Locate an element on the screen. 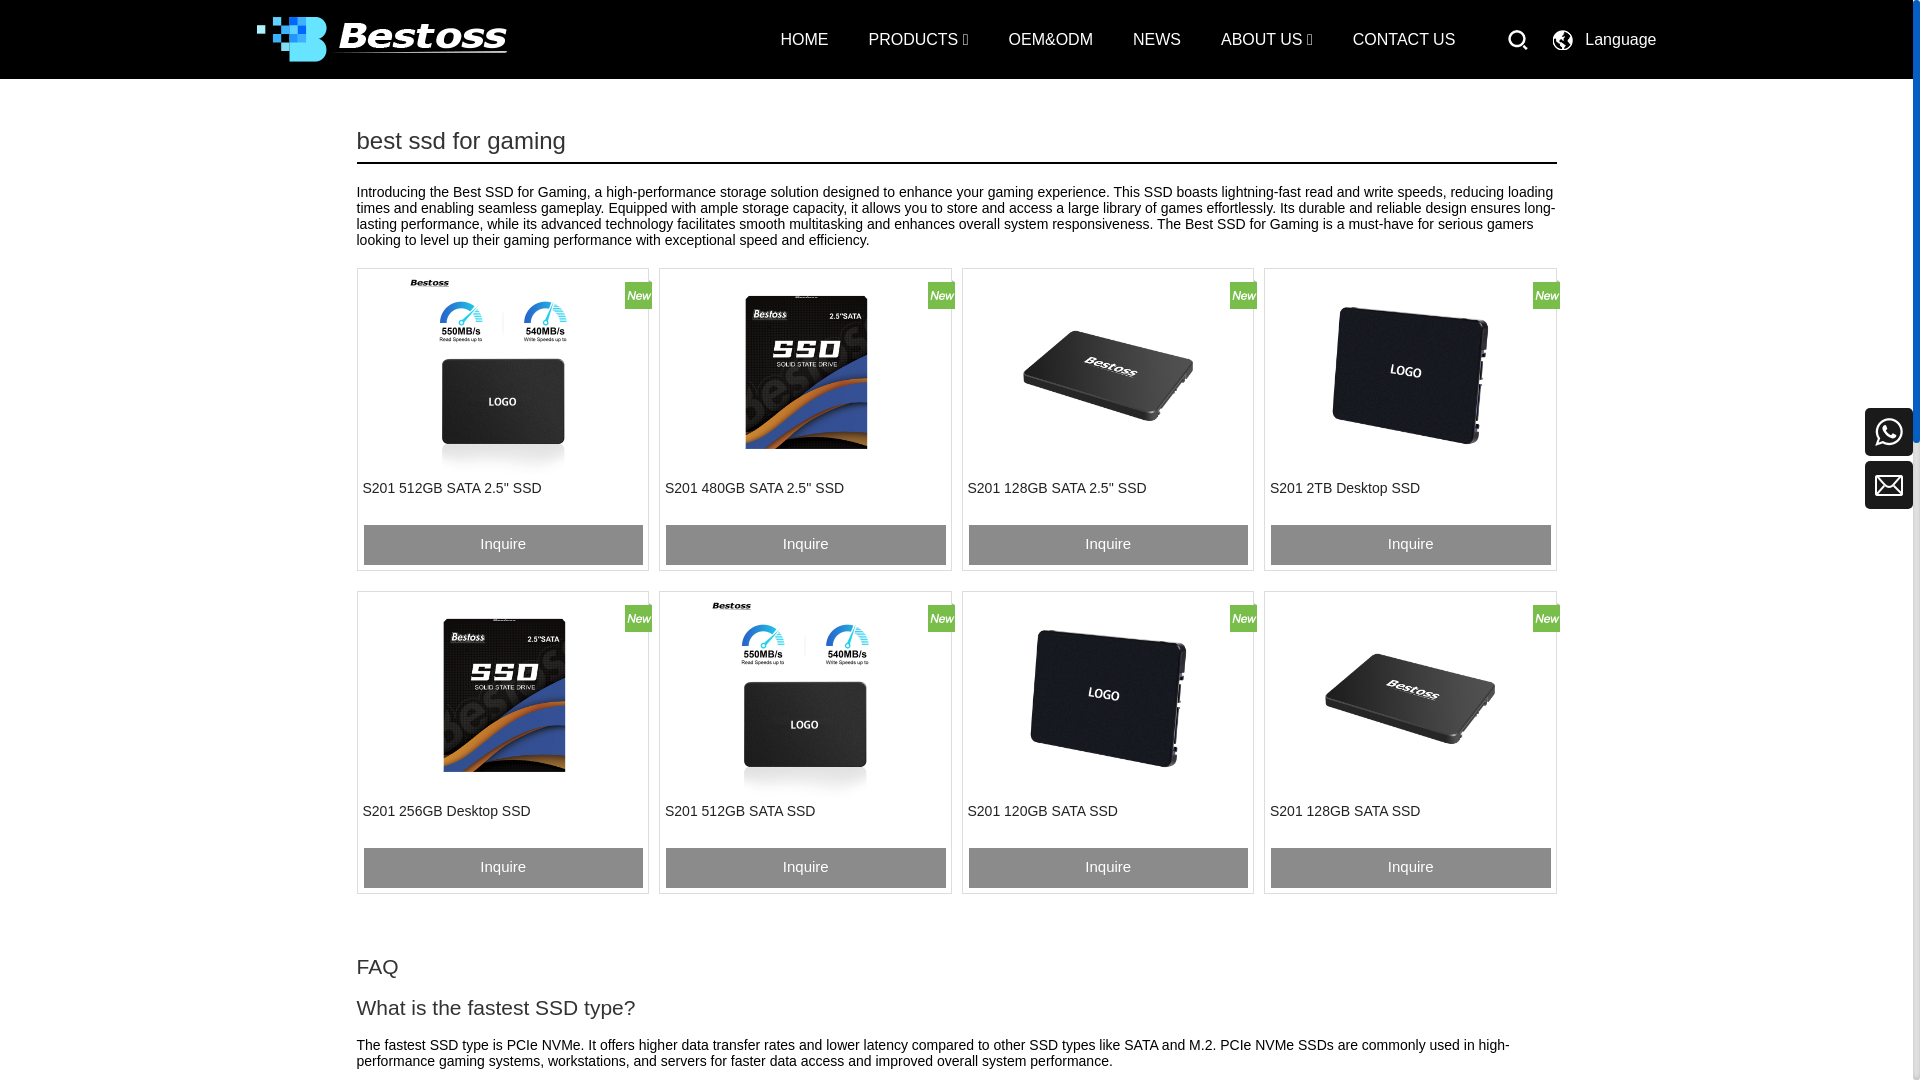  S201 480GB SATA 2.5'' SSD is located at coordinates (804, 374).